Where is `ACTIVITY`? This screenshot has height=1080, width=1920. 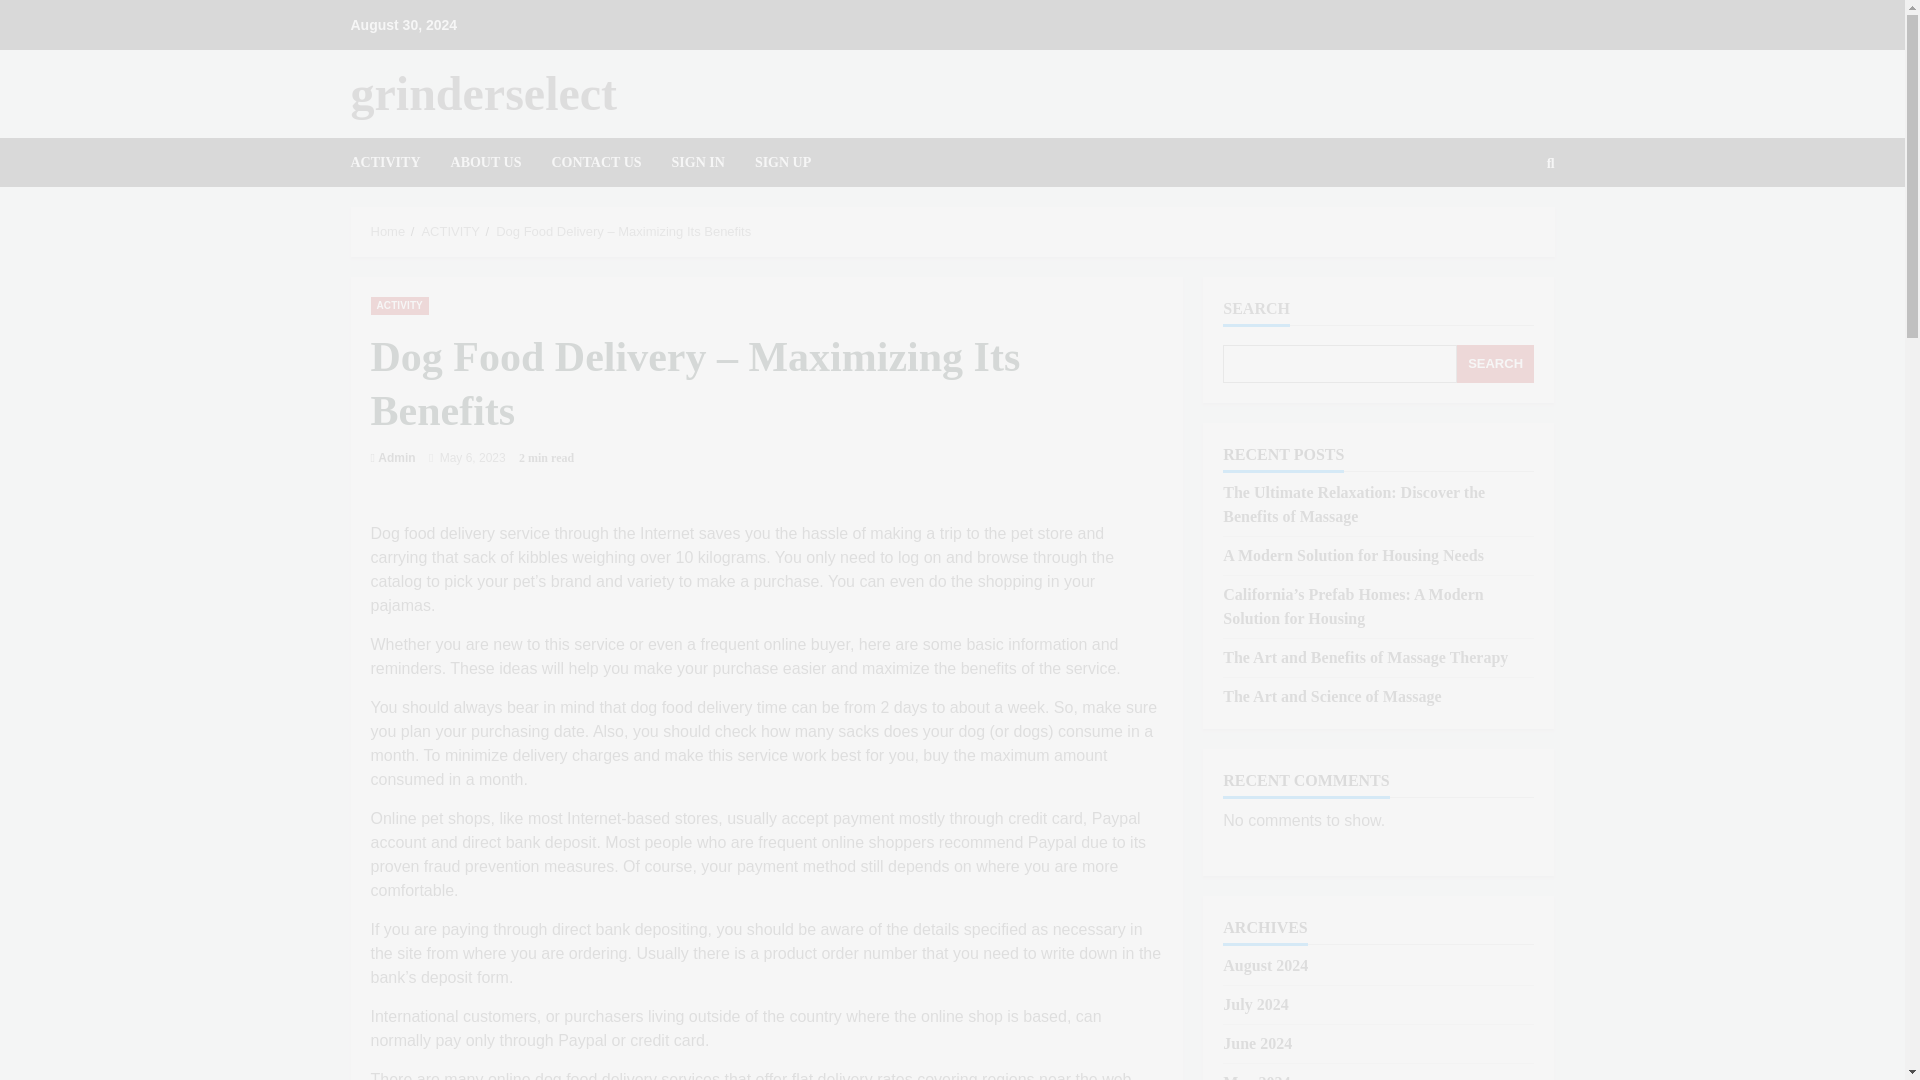
ACTIVITY is located at coordinates (399, 304).